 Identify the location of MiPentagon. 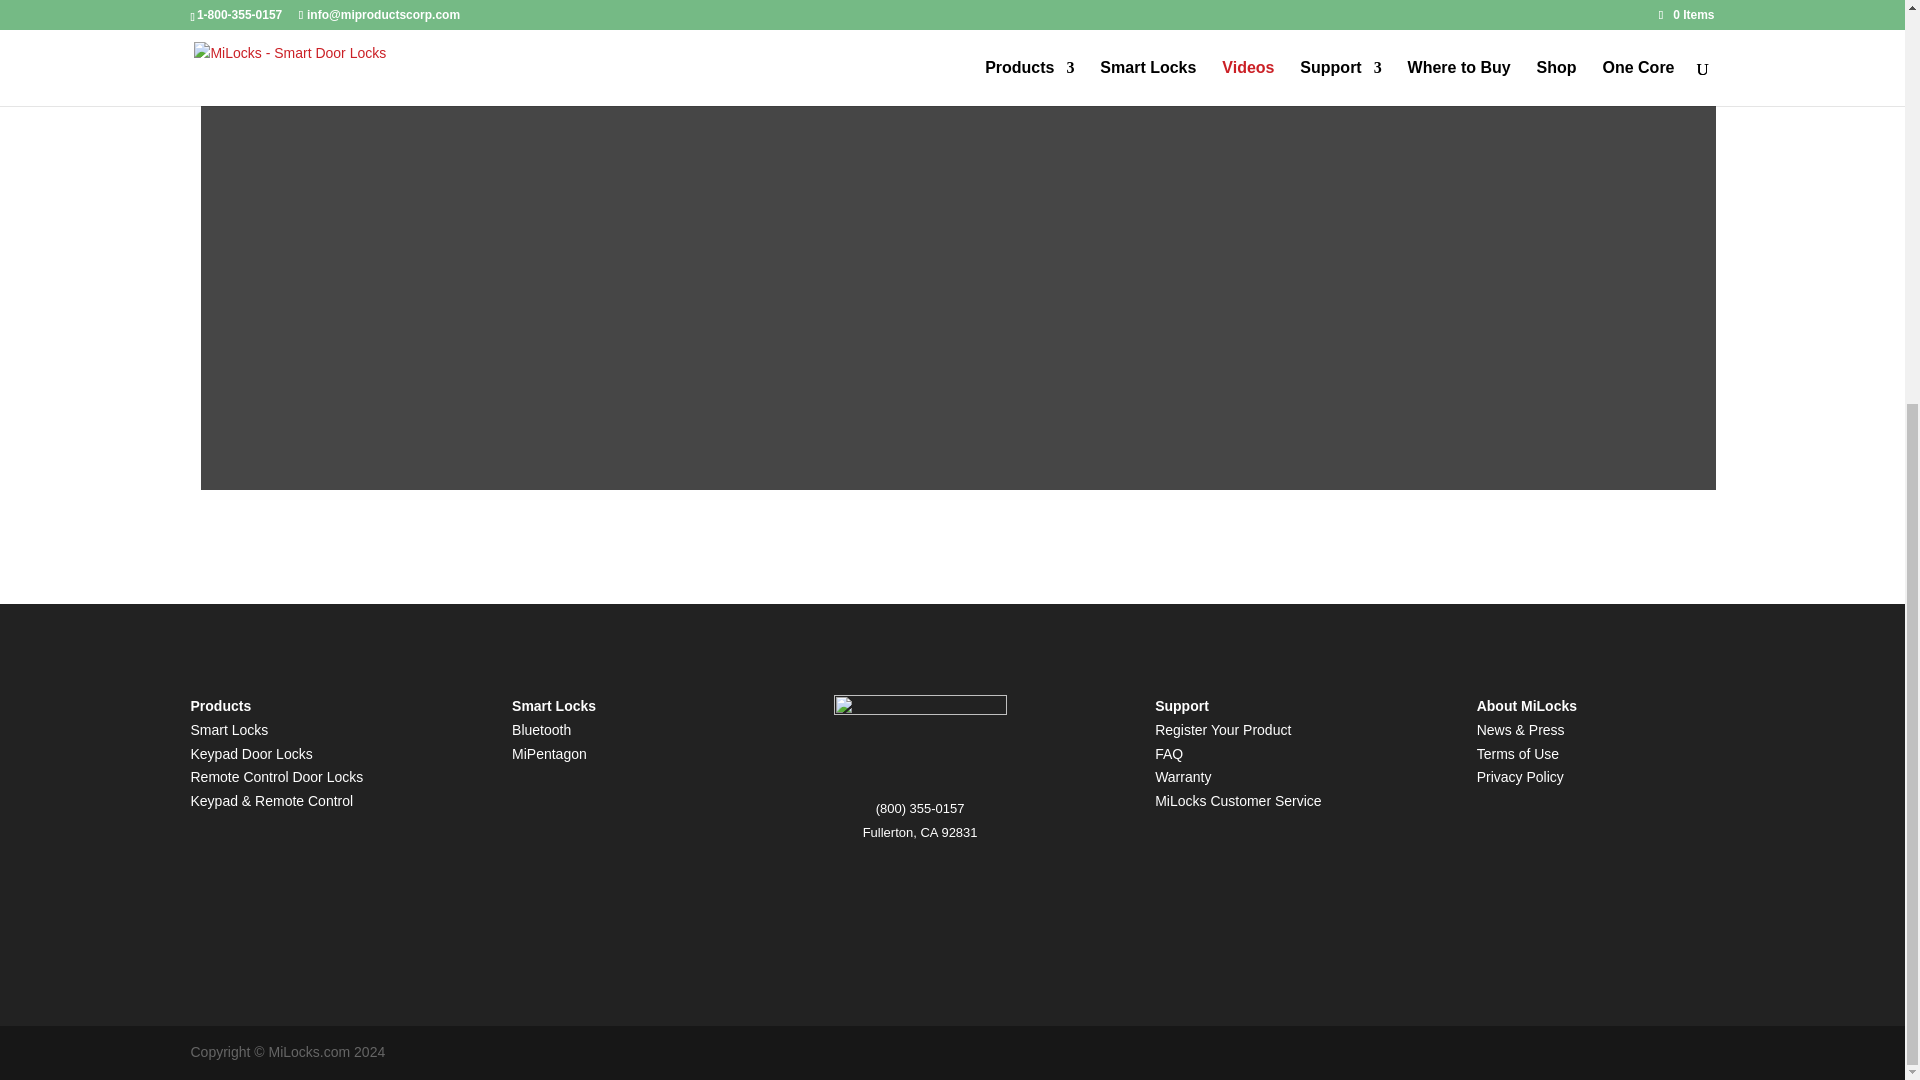
(550, 754).